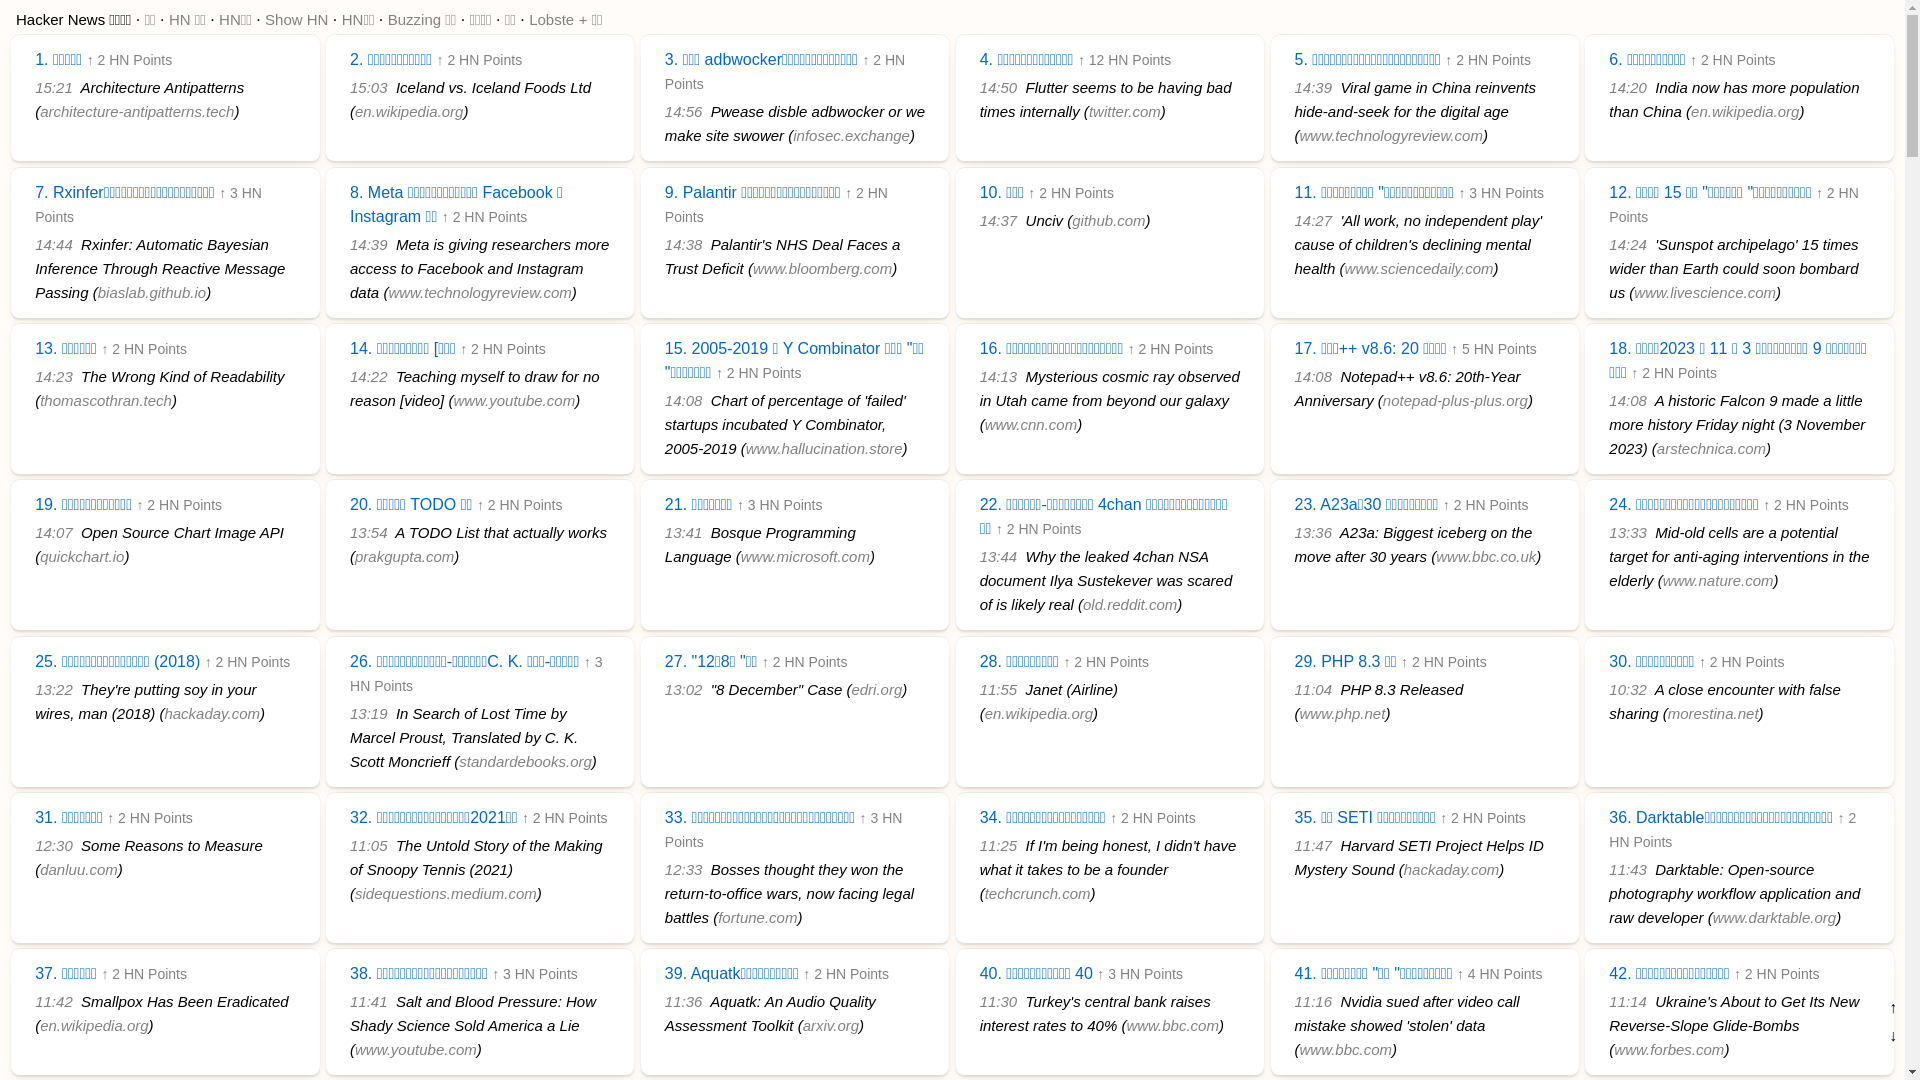 The width and height of the screenshot is (1920, 1080). What do you see at coordinates (684, 112) in the screenshot?
I see `14:56` at bounding box center [684, 112].